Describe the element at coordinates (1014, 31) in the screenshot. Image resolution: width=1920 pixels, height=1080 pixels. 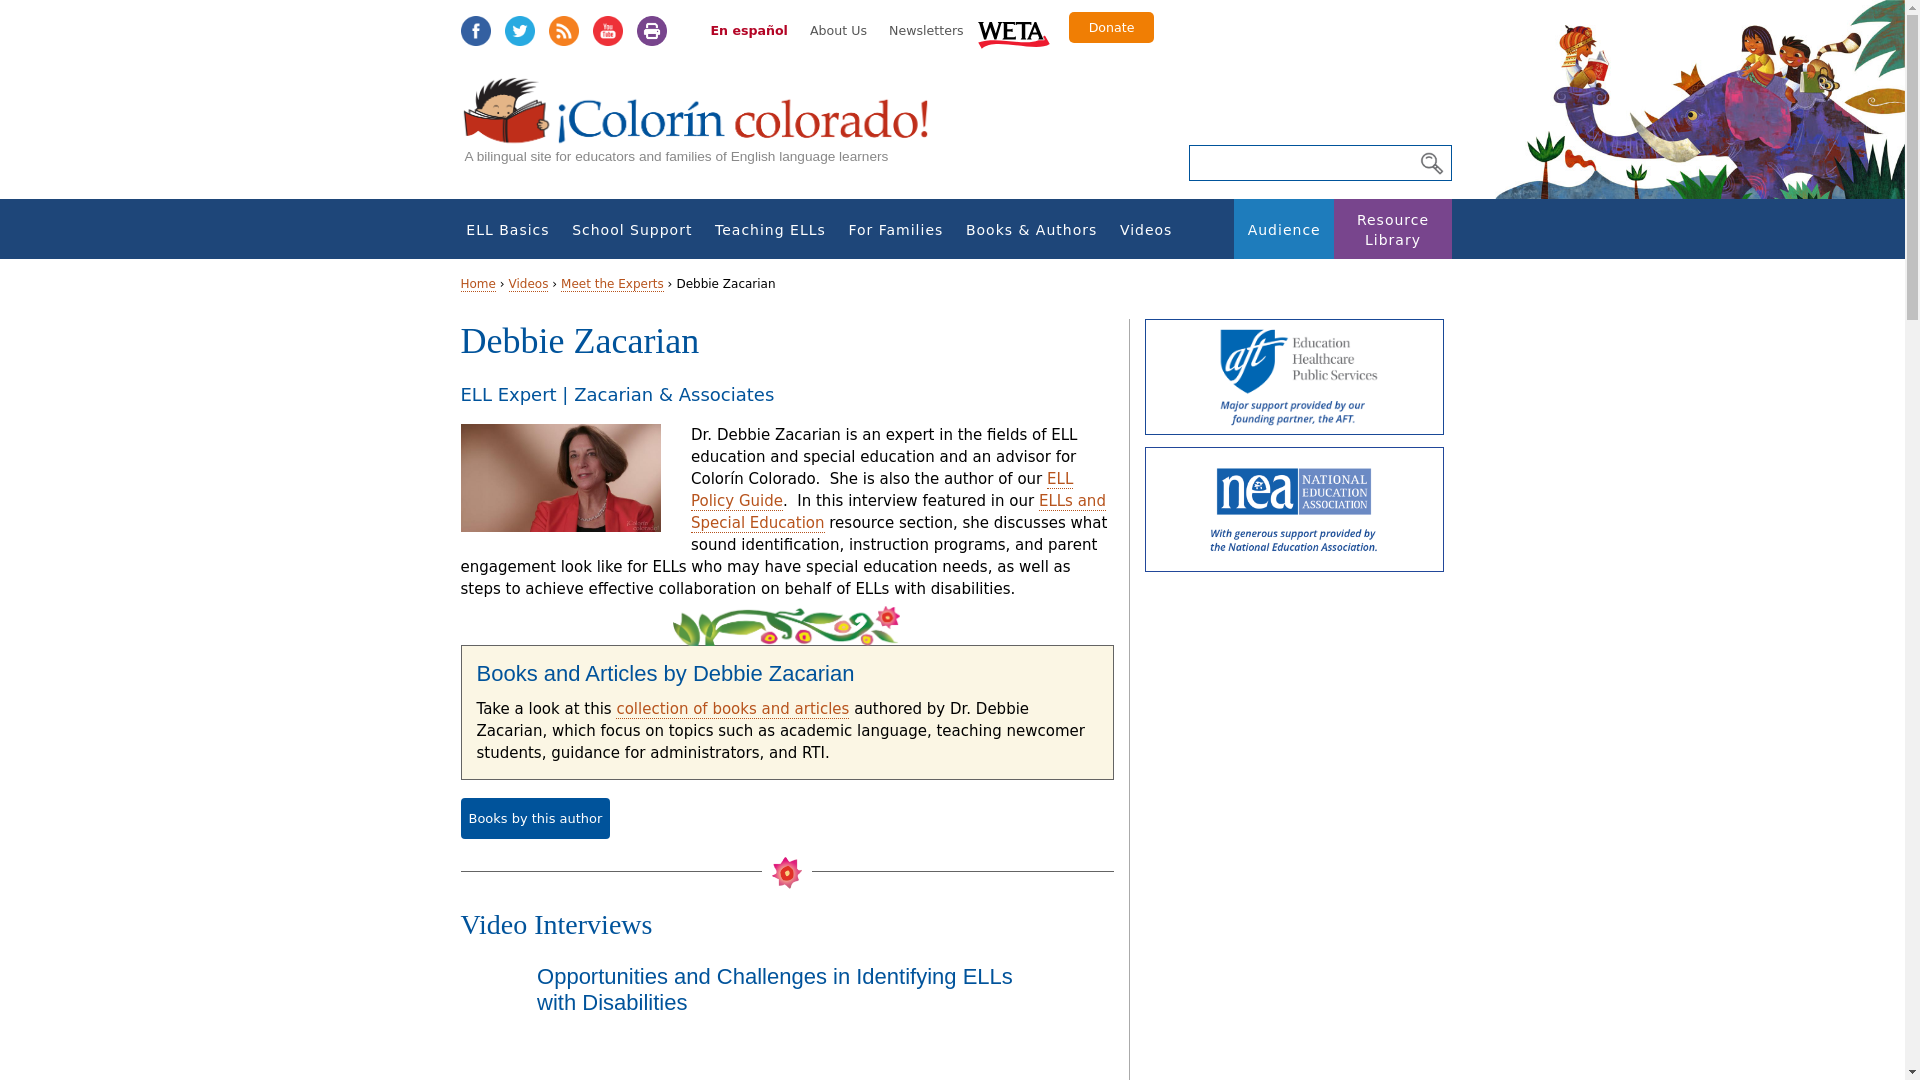
I see `WETA` at that location.